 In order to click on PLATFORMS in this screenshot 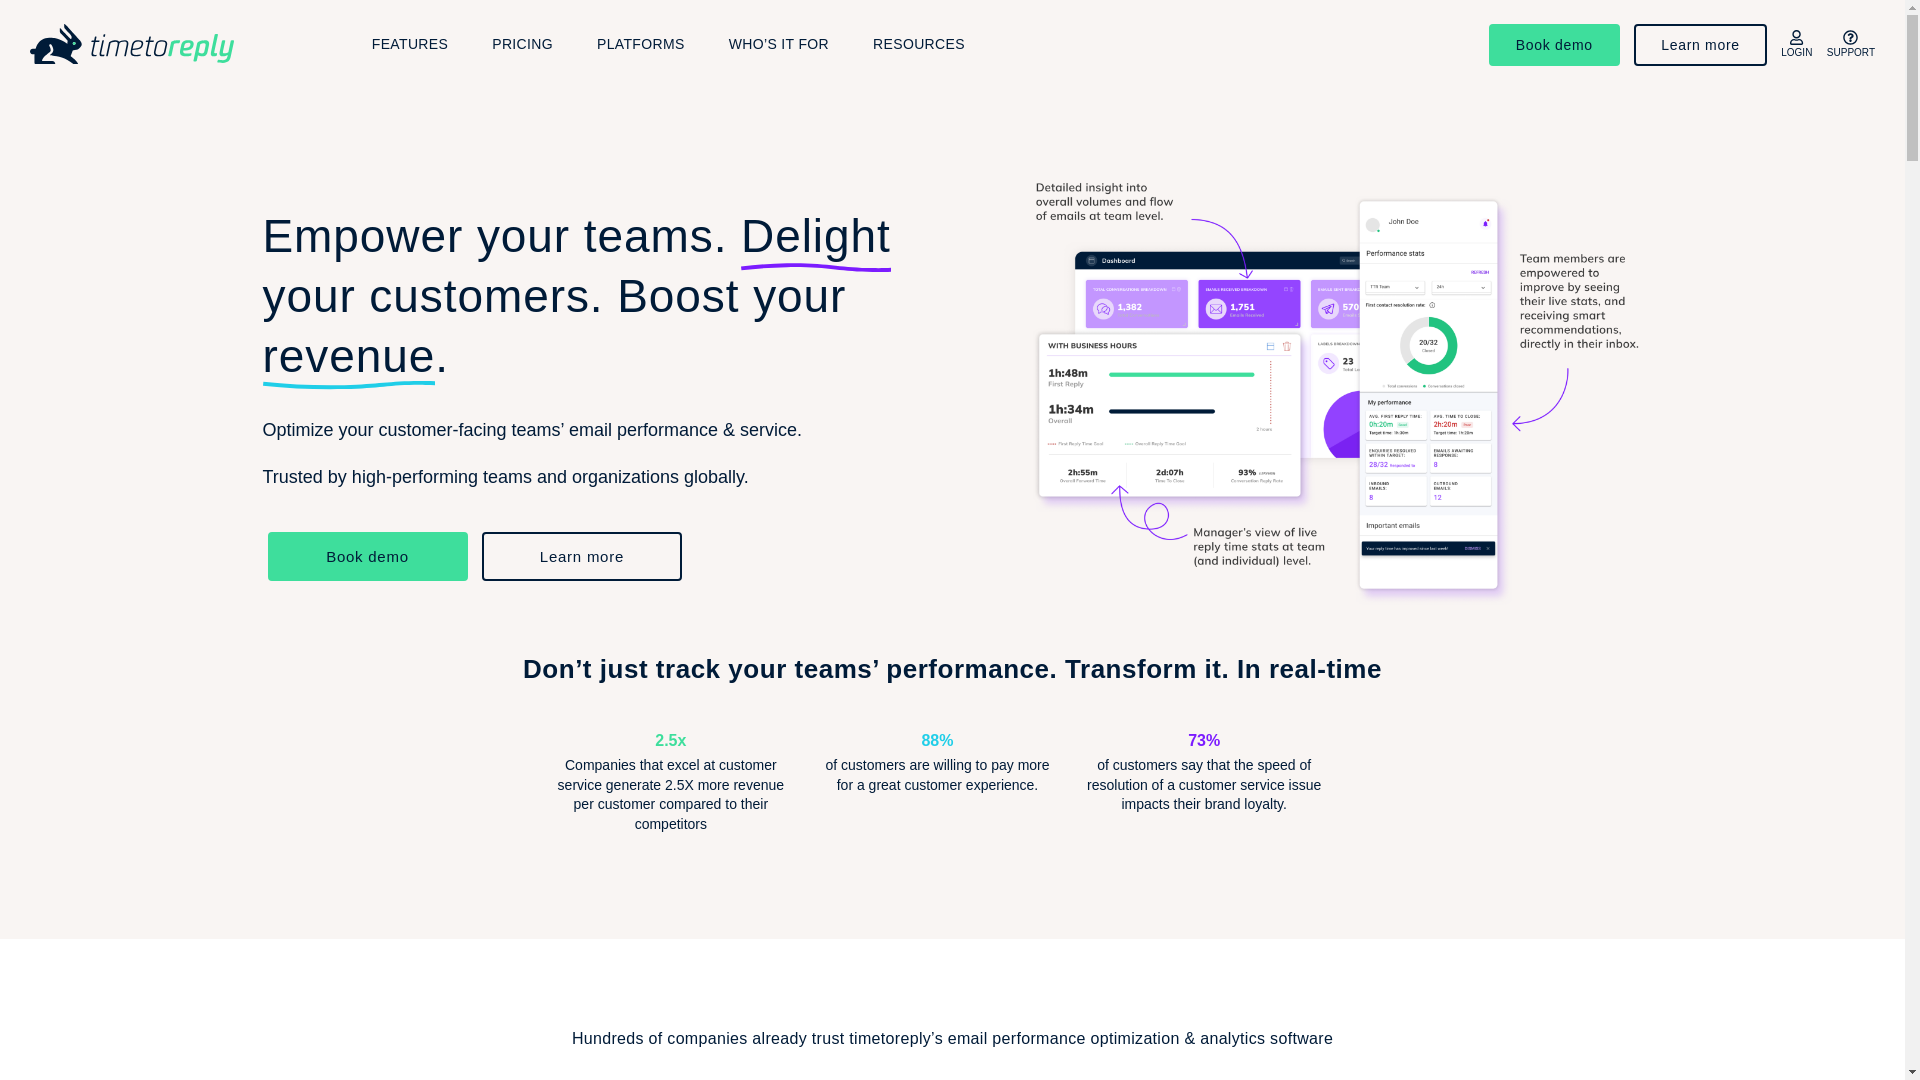, I will do `click(641, 44)`.